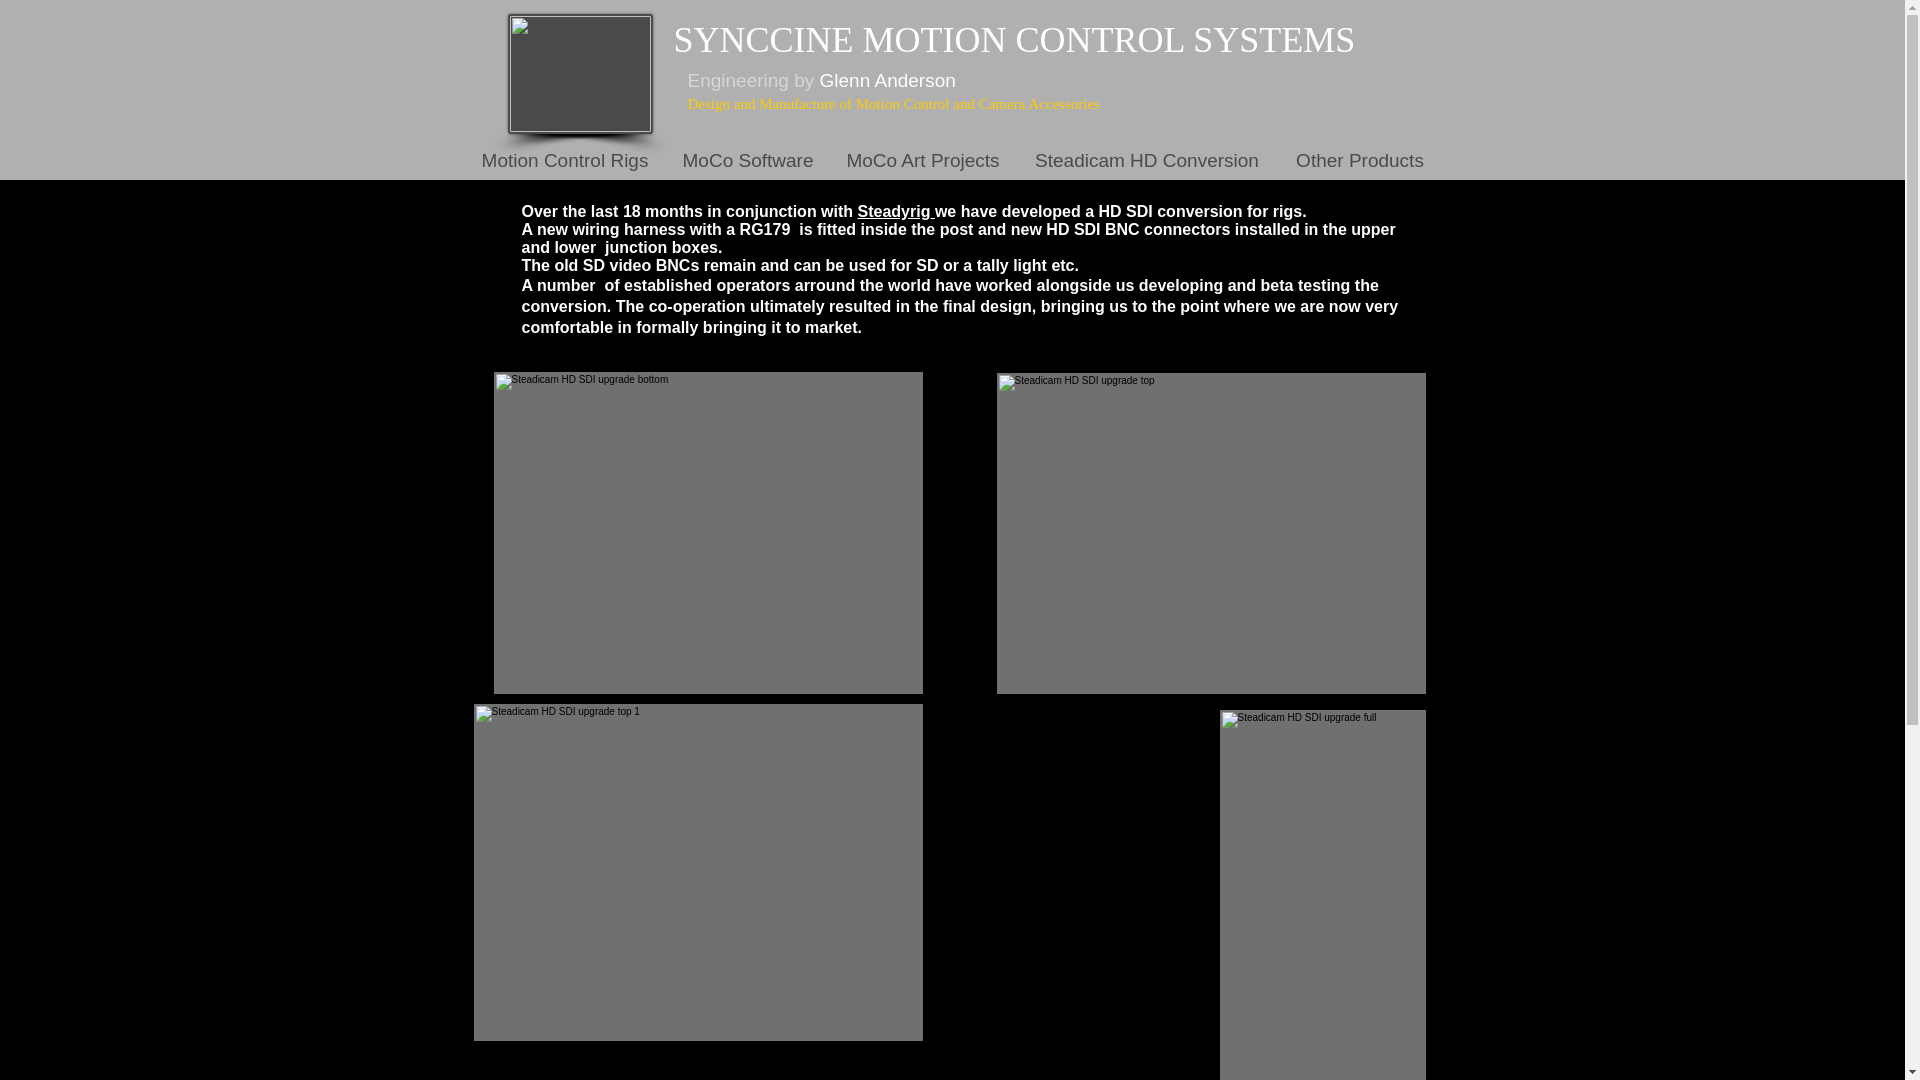  I want to click on Steadicam HD SDI upgrade top.jpg, so click(1210, 533).